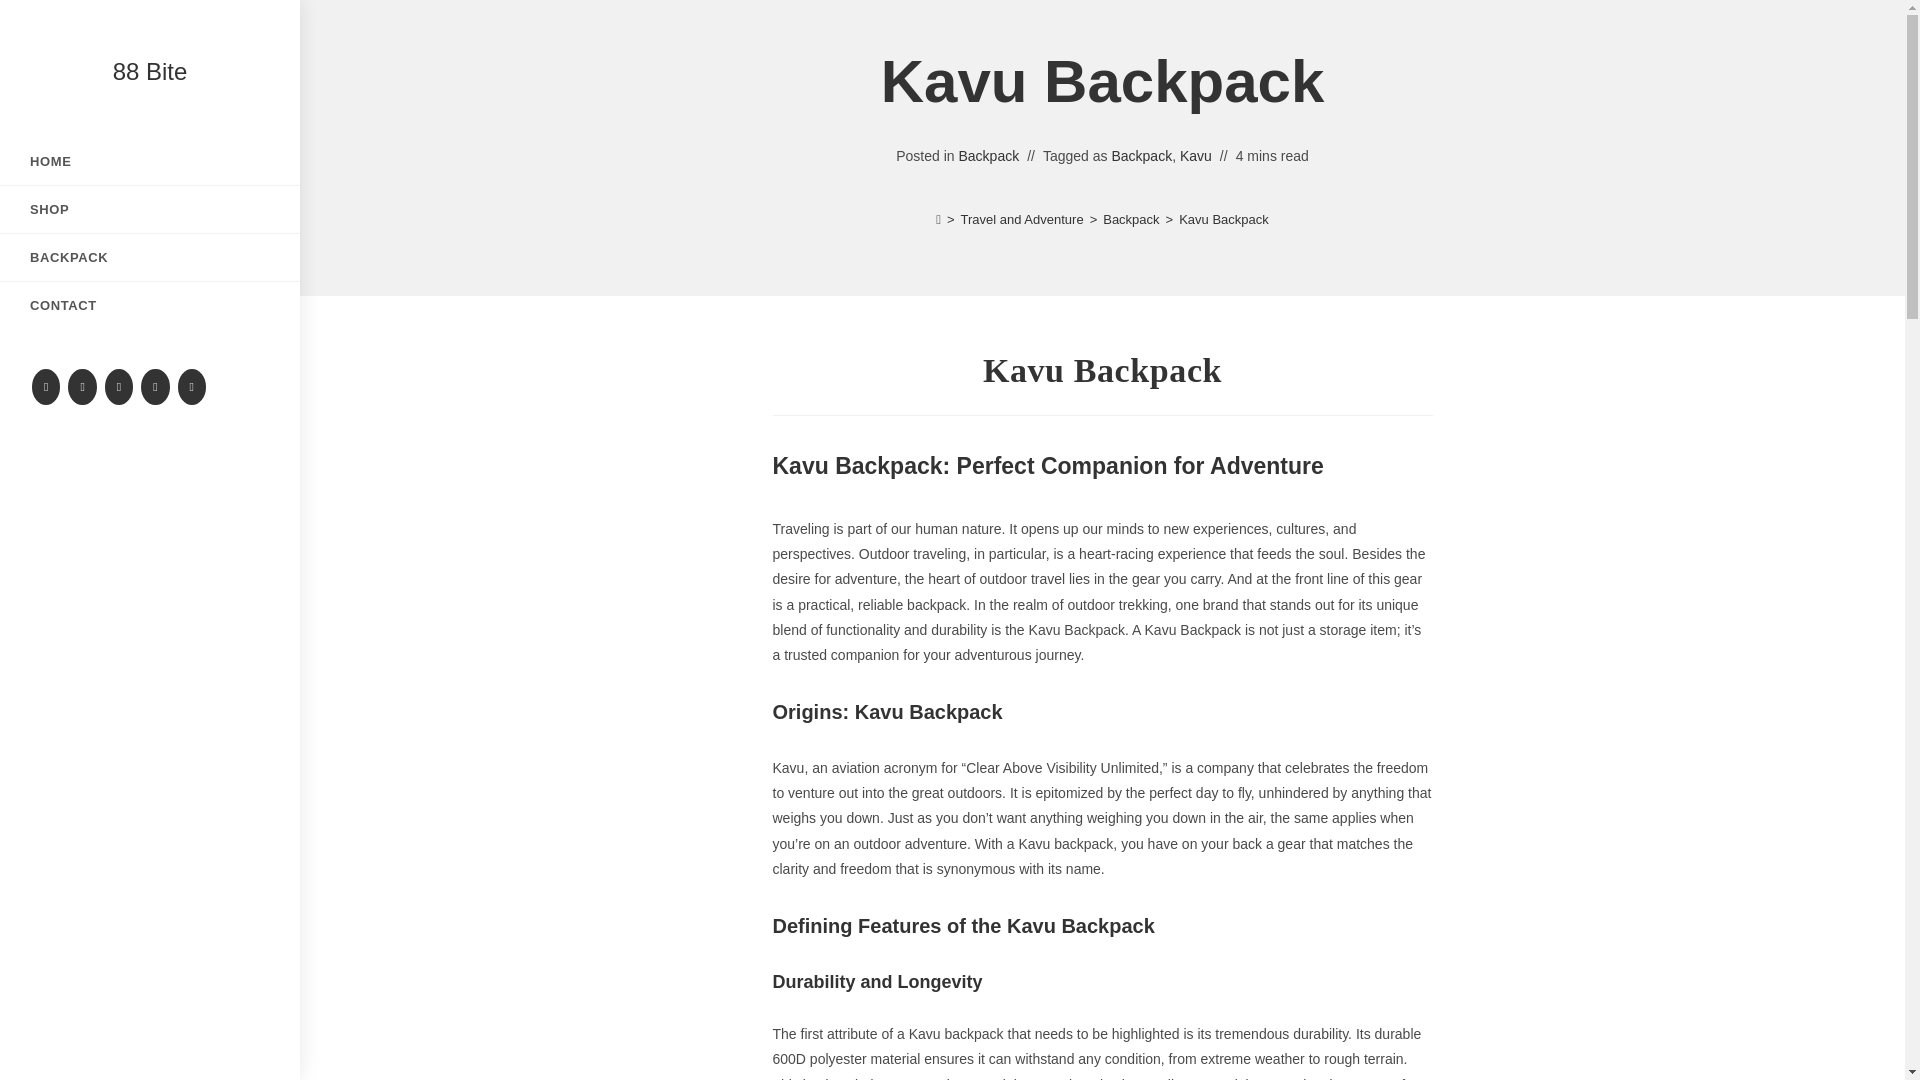  I want to click on SHOP, so click(150, 209).